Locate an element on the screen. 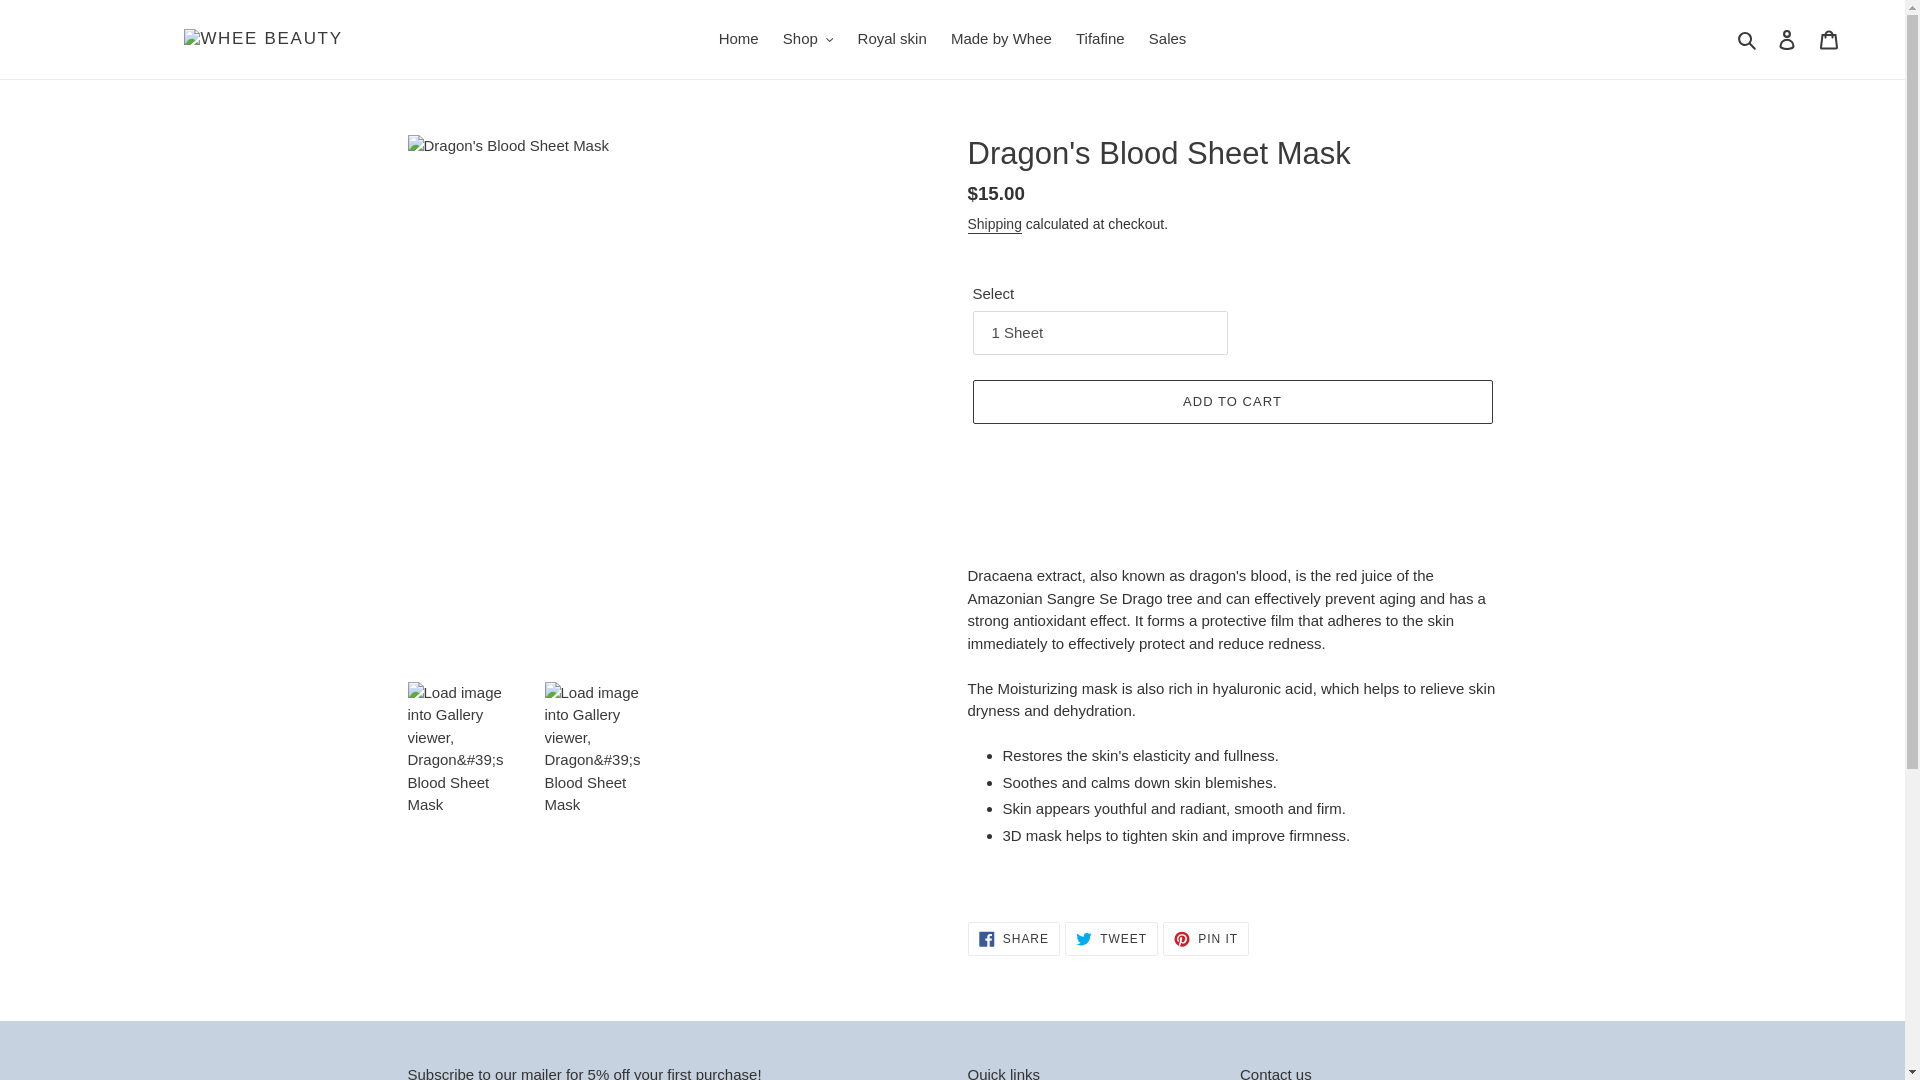  Made by Whee is located at coordinates (1000, 39).